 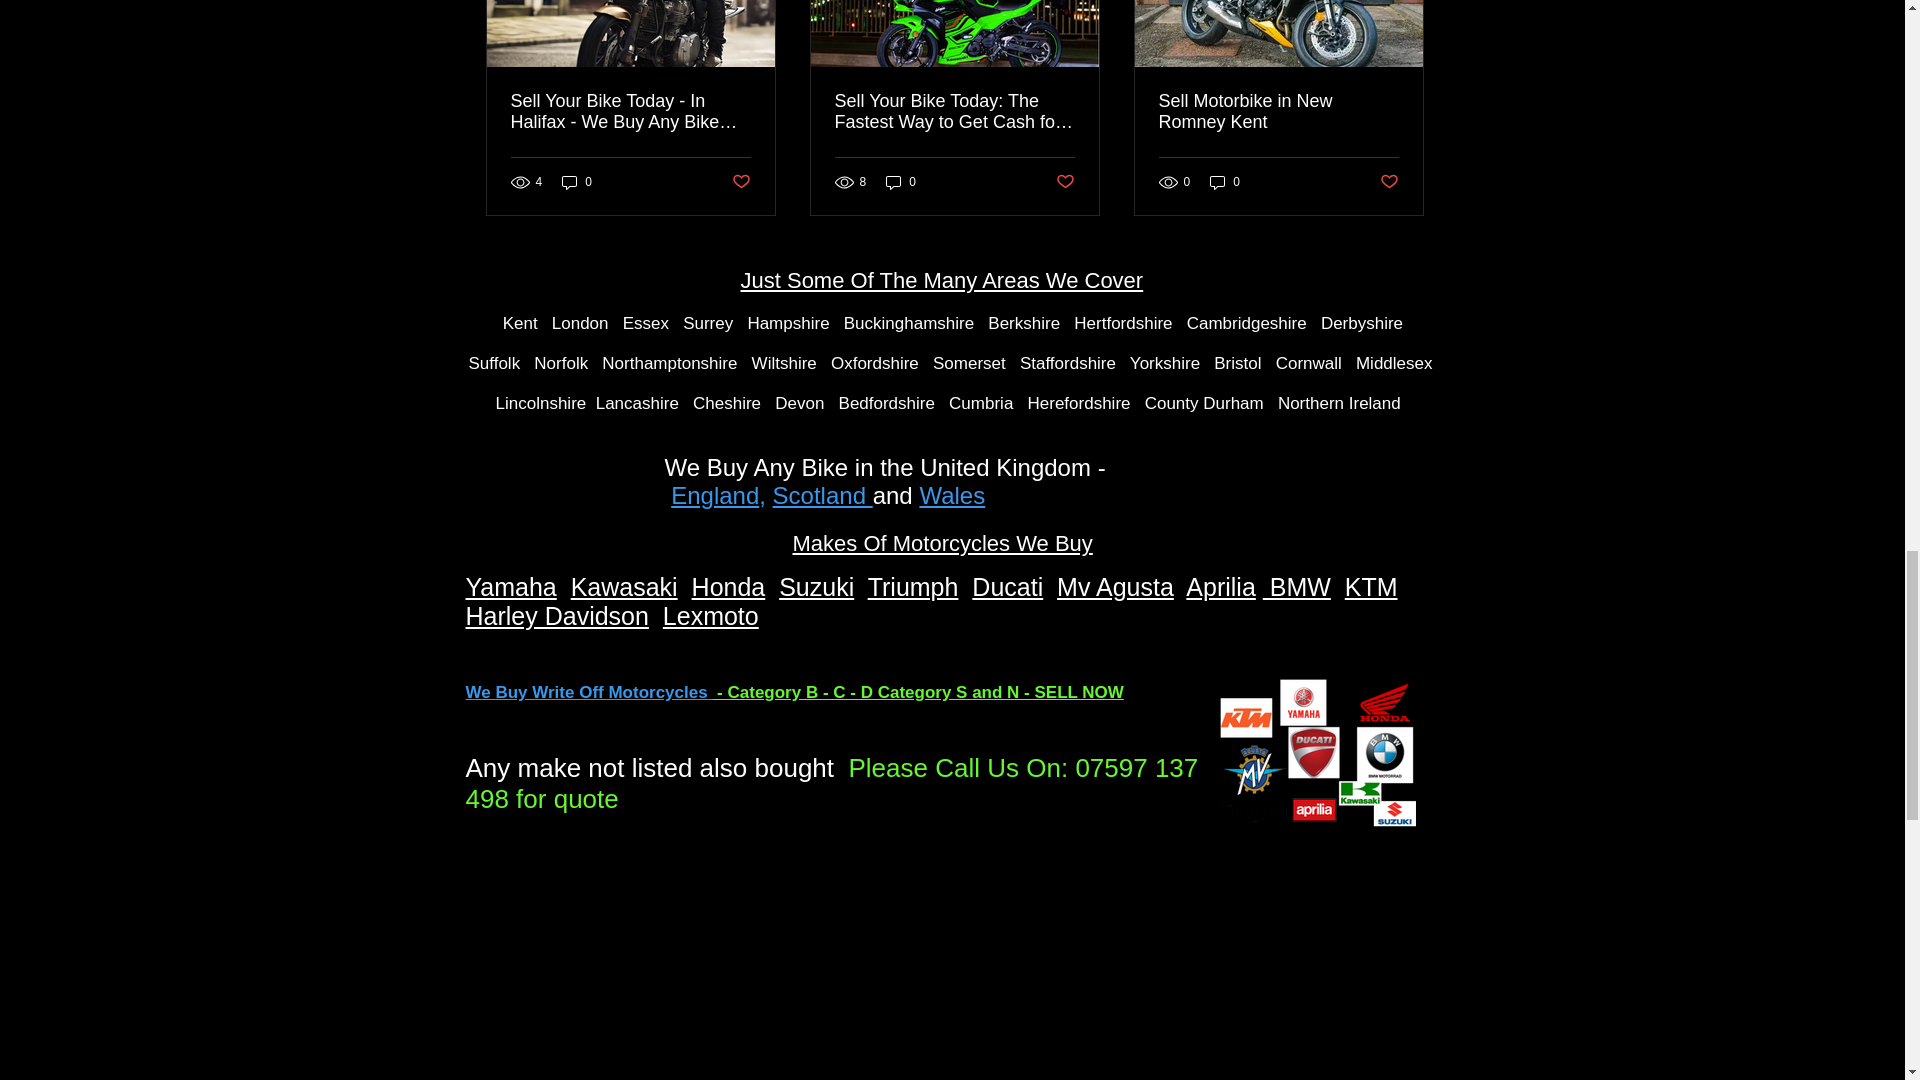 I want to click on Post not marked as liked, so click(x=740, y=182).